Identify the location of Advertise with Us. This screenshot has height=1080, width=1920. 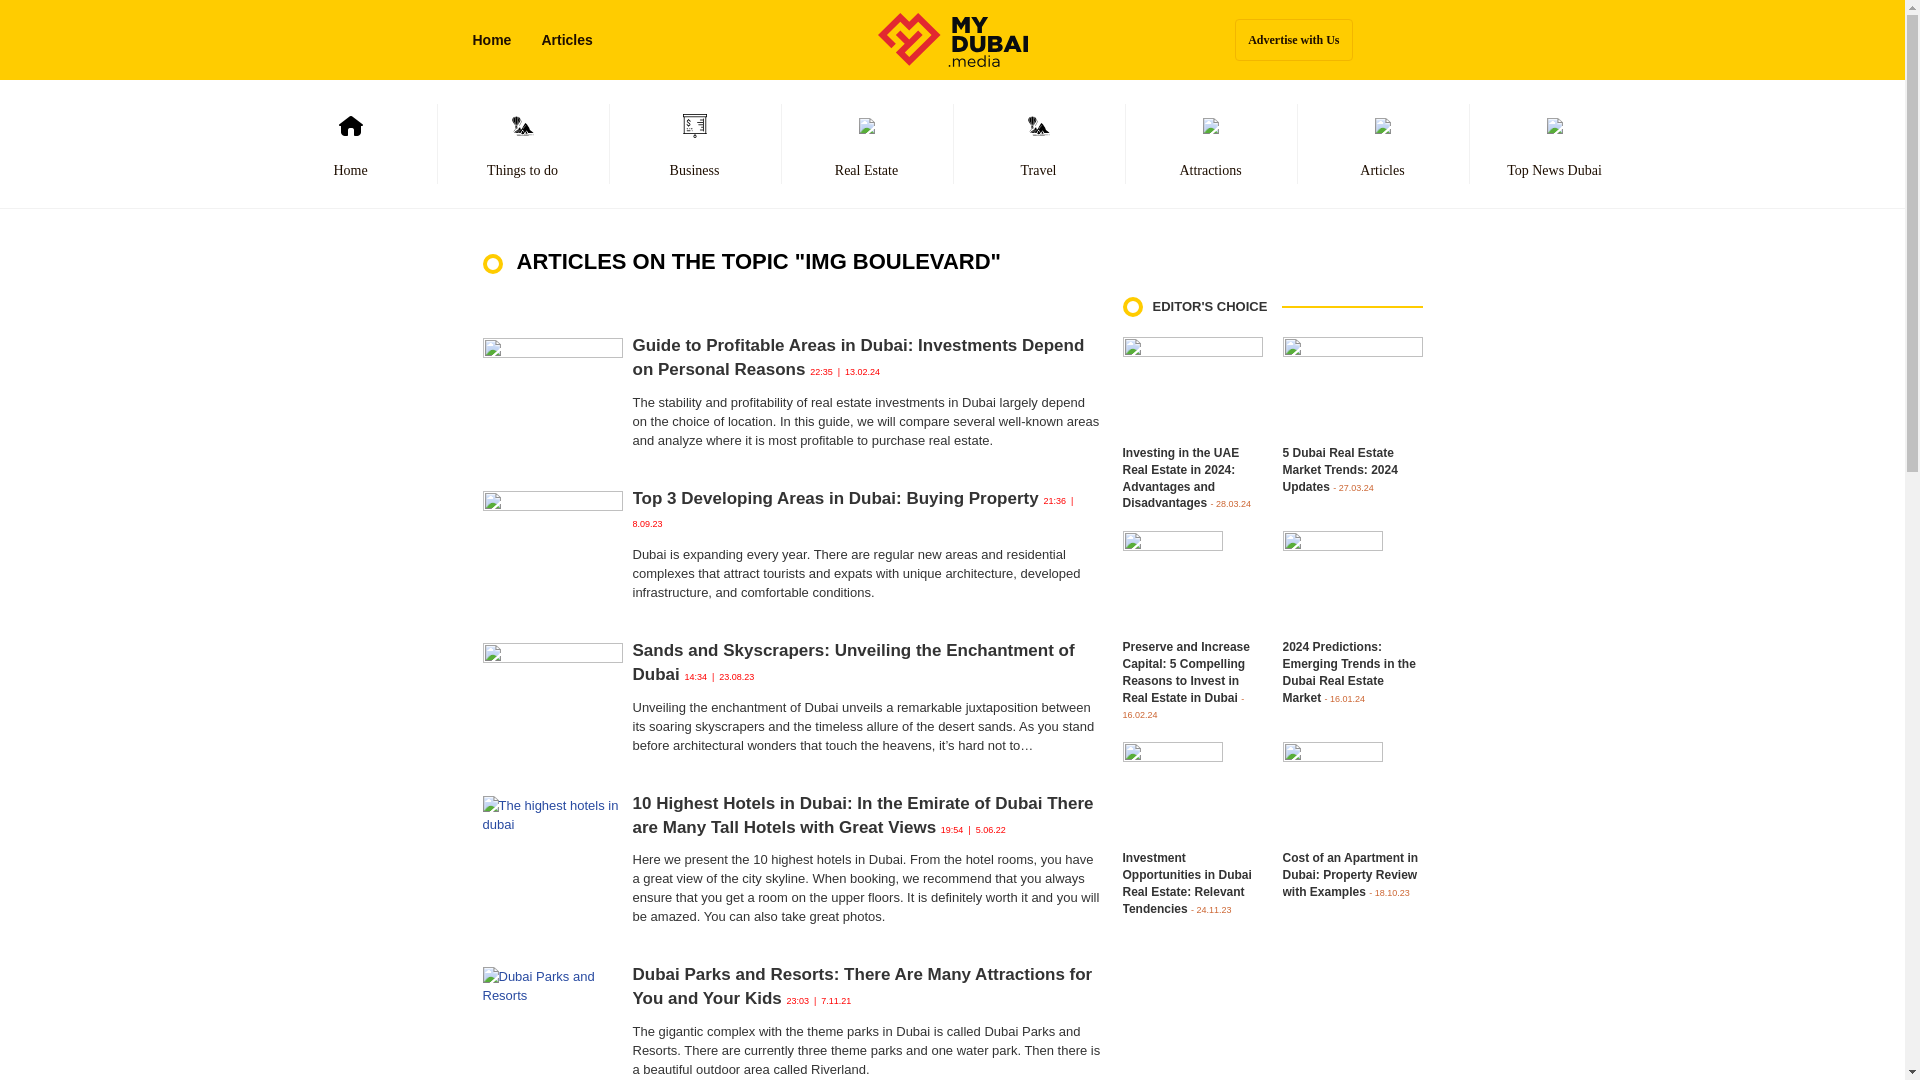
(1292, 40).